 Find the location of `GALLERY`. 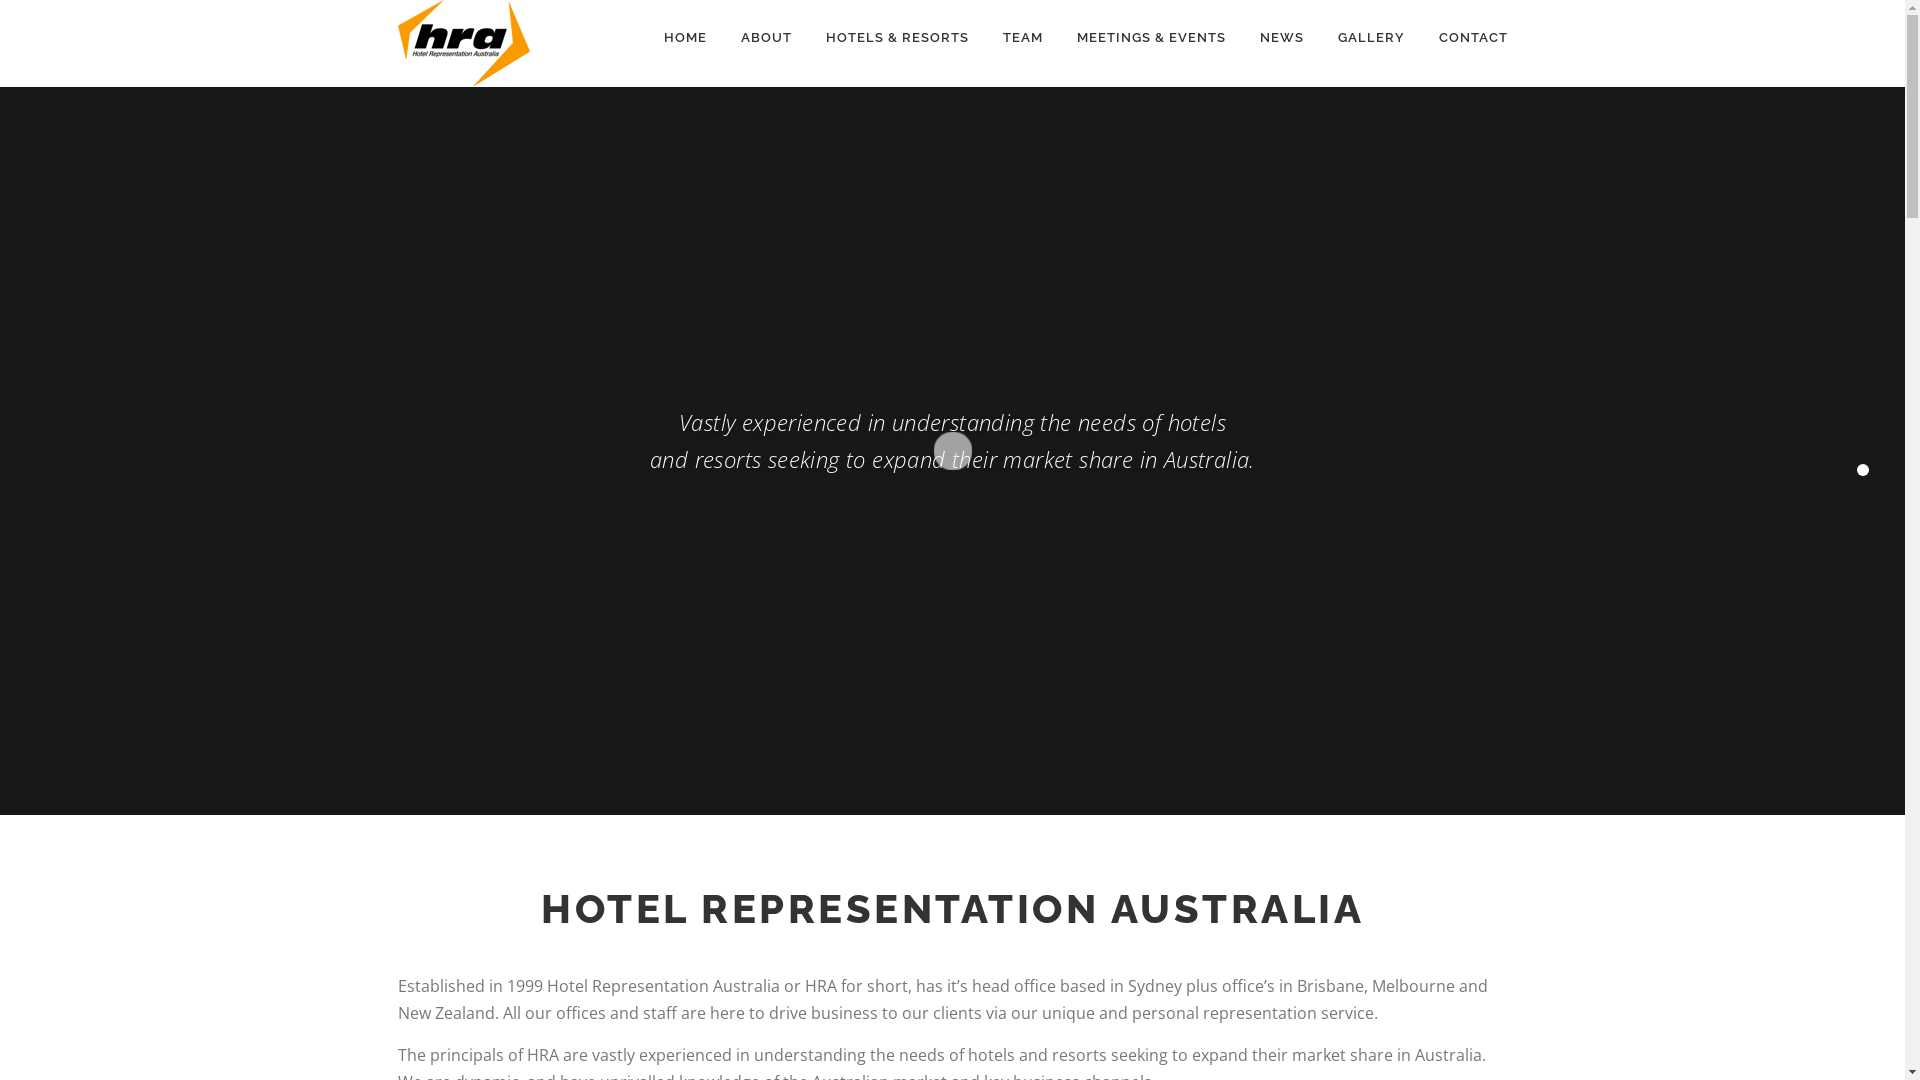

GALLERY is located at coordinates (1370, 38).